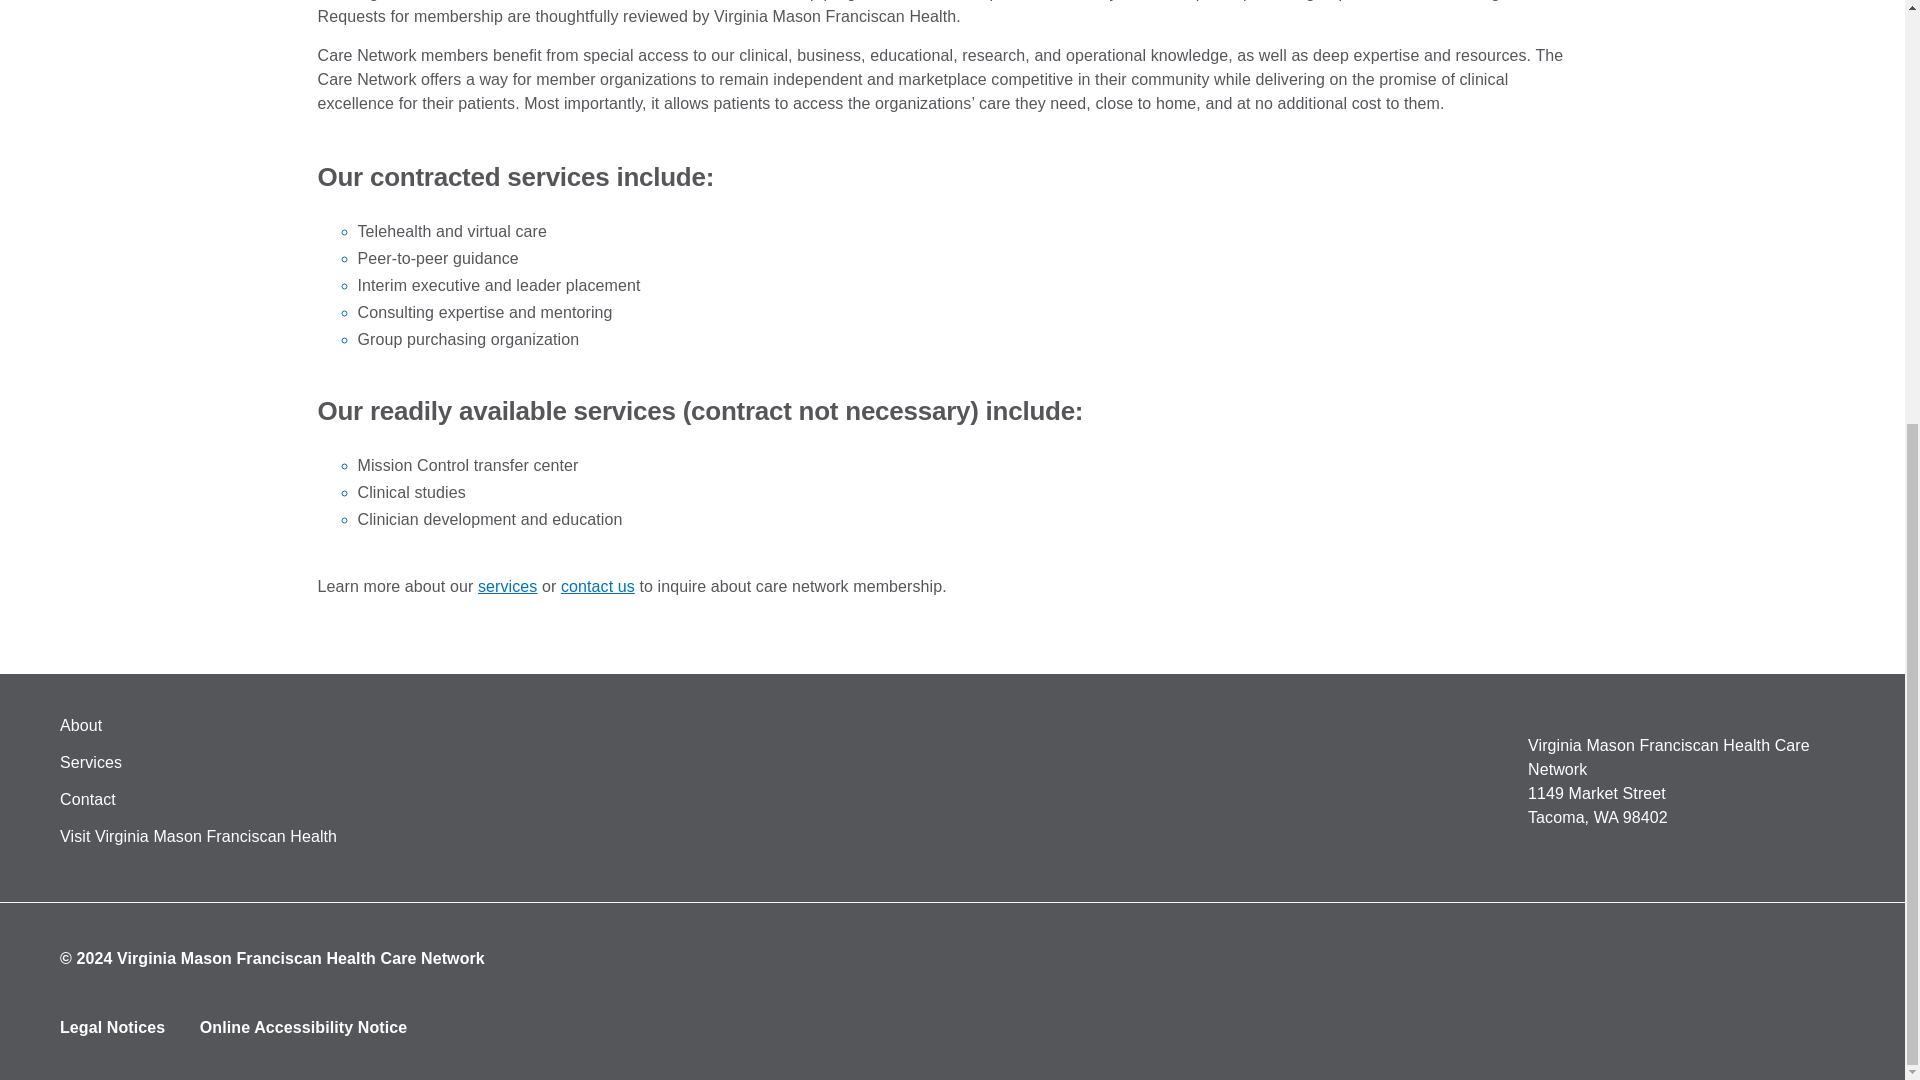  What do you see at coordinates (87, 798) in the screenshot?
I see `Contact` at bounding box center [87, 798].